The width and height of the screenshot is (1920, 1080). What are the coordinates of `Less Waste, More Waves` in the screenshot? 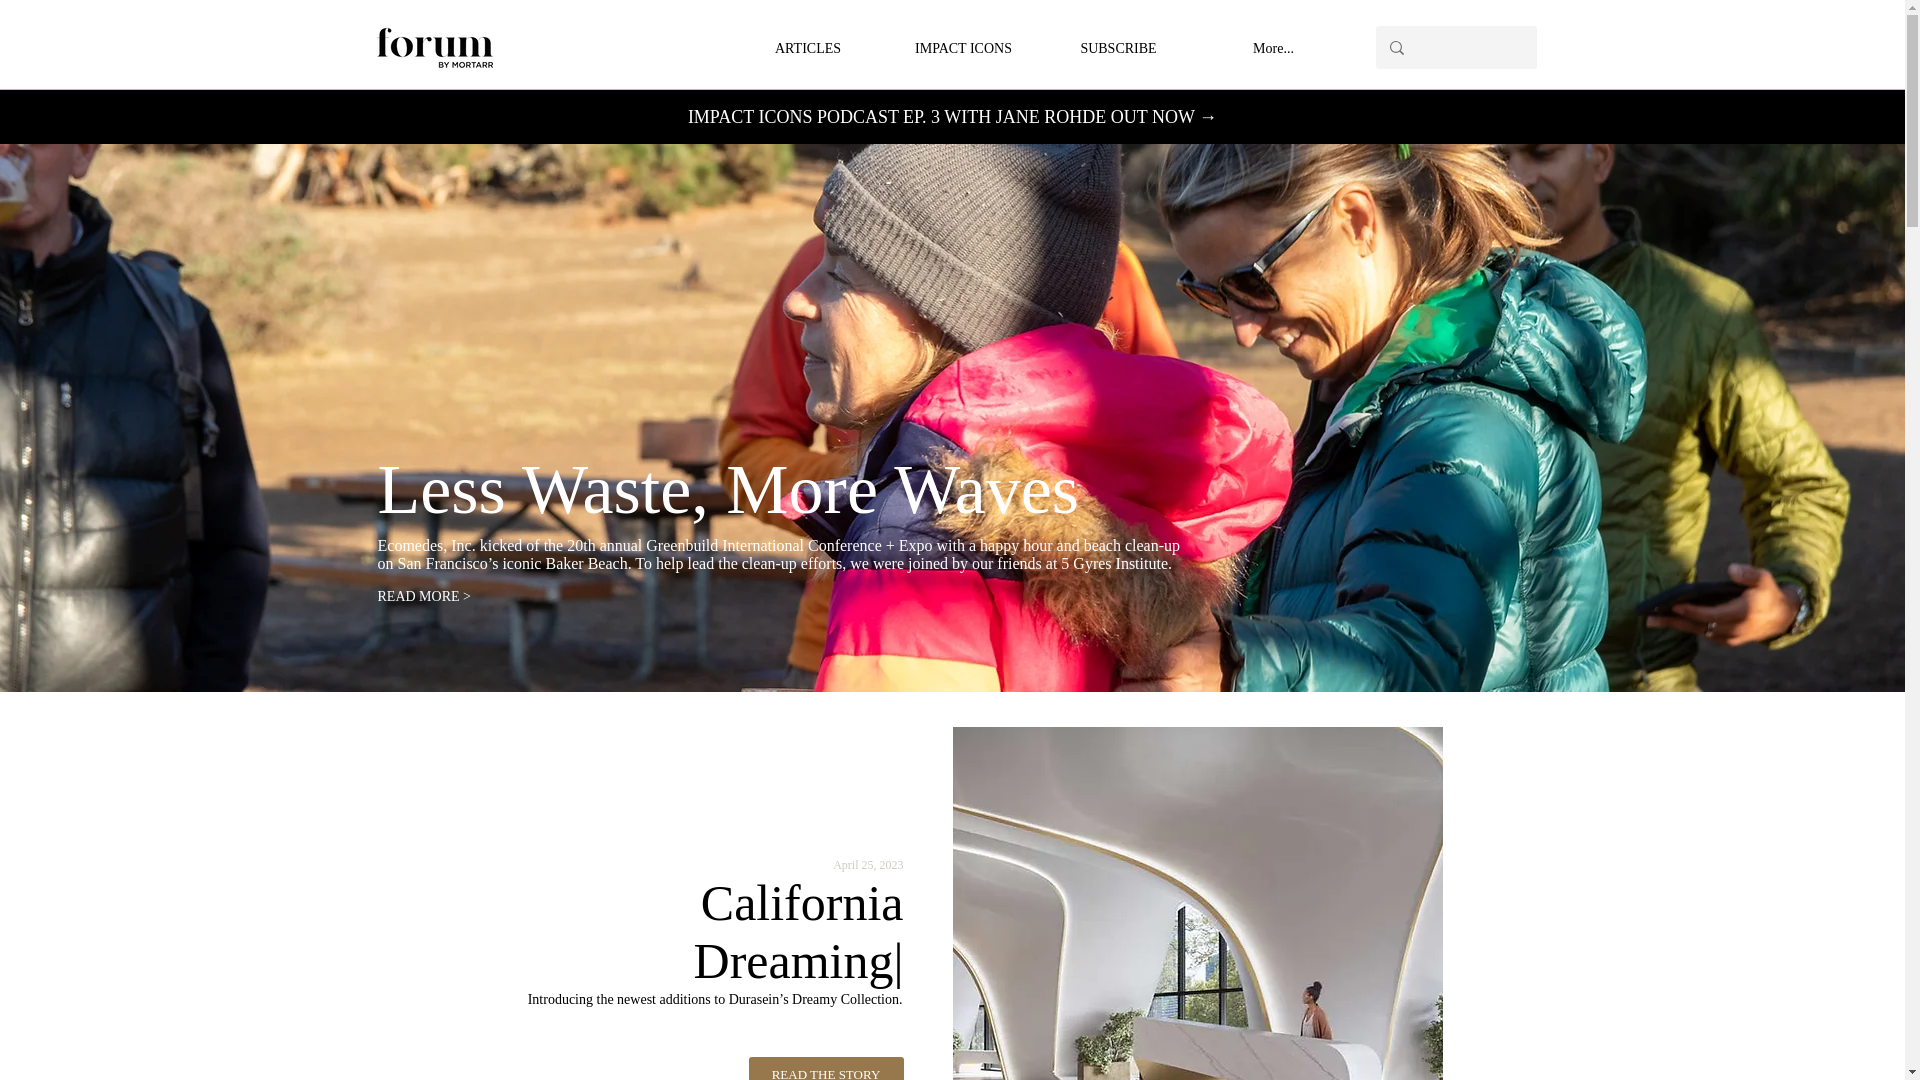 It's located at (728, 490).